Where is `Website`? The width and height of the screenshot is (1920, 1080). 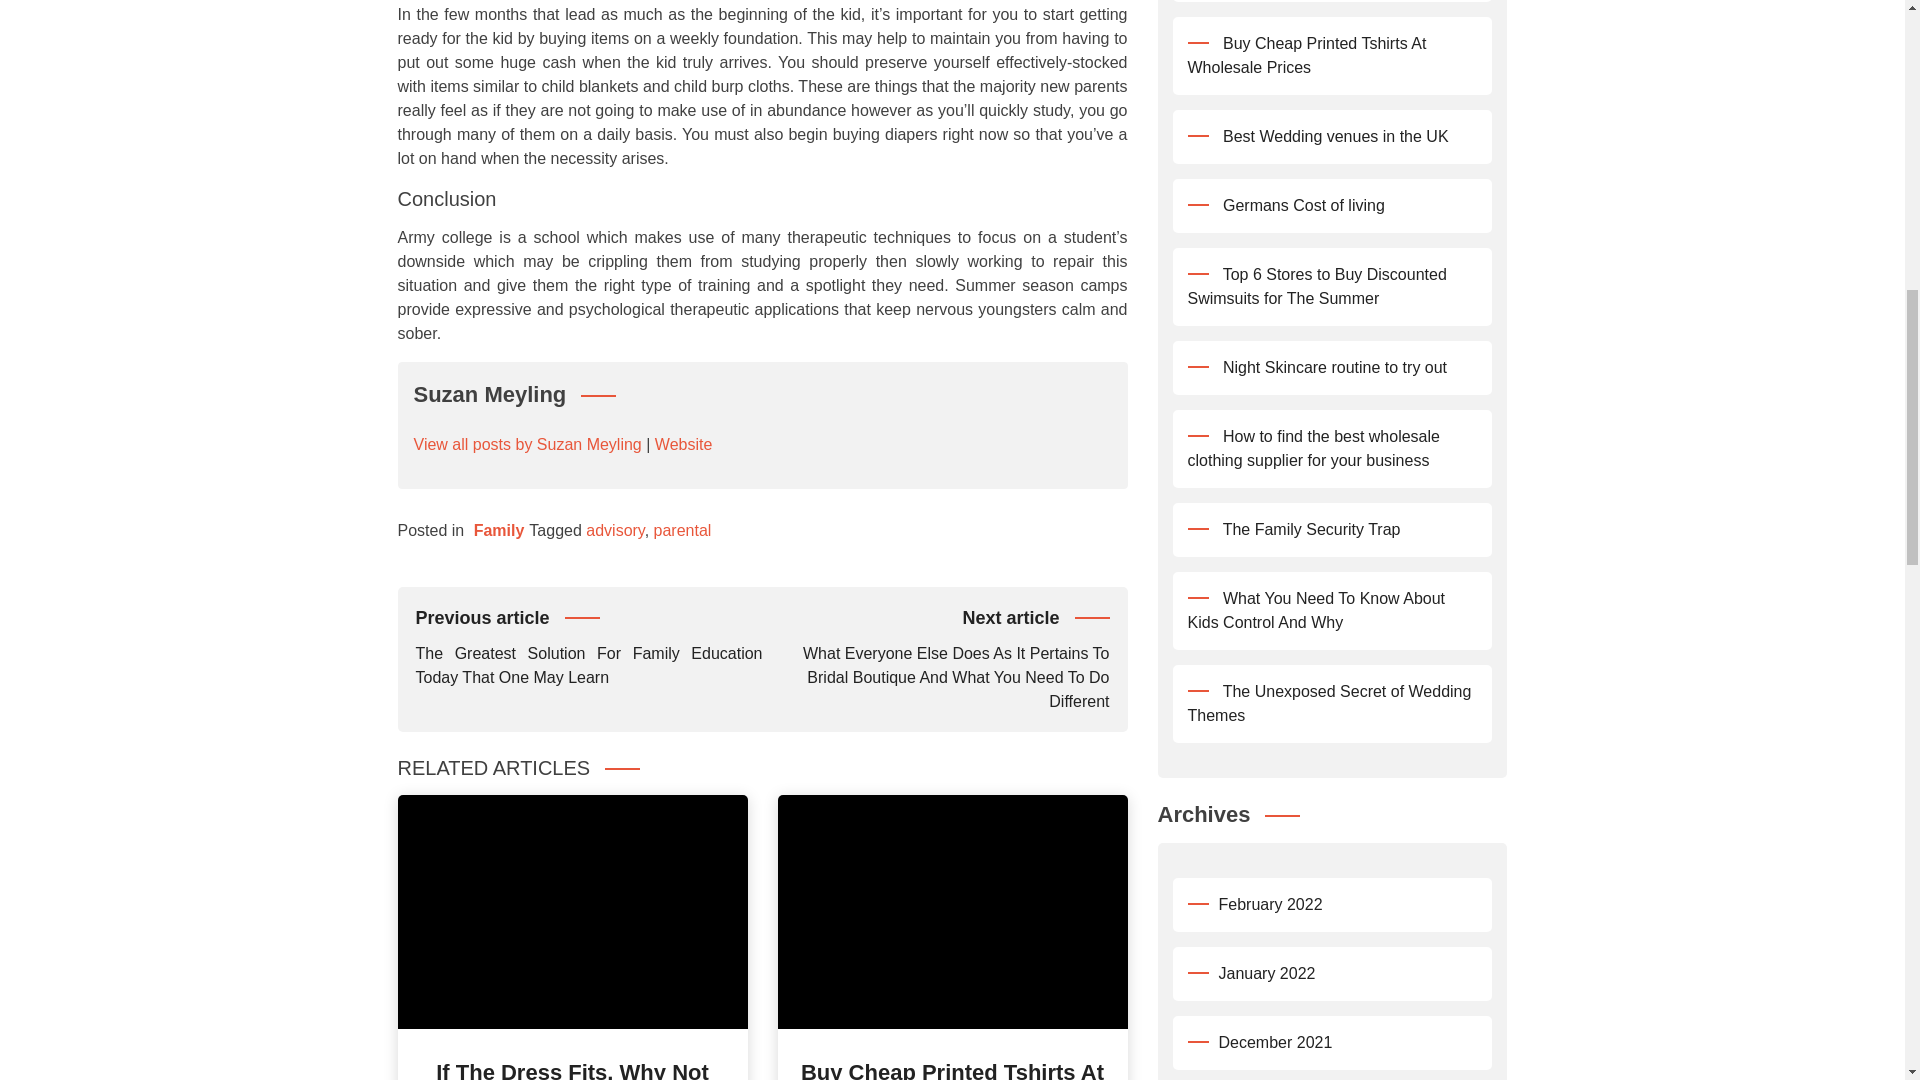
Website is located at coordinates (683, 444).